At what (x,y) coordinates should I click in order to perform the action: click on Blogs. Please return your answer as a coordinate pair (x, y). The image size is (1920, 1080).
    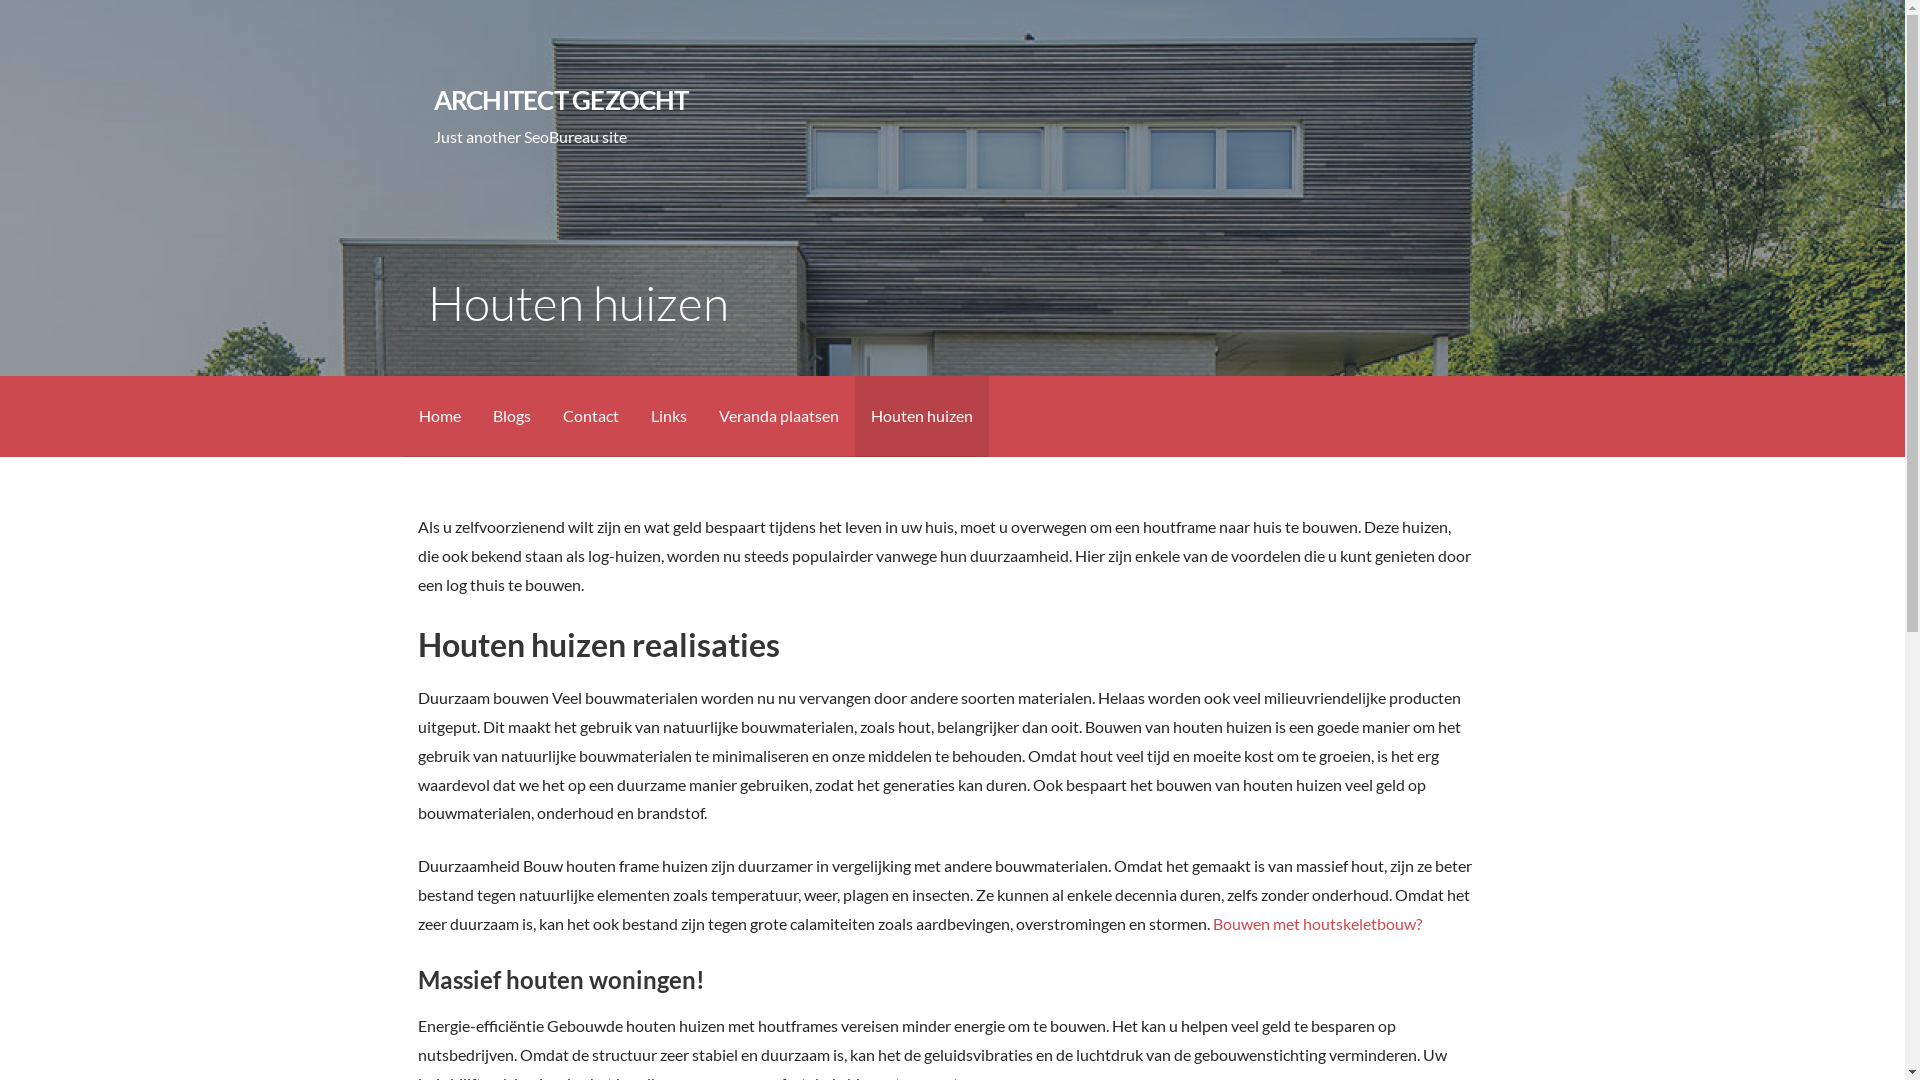
    Looking at the image, I should click on (511, 416).